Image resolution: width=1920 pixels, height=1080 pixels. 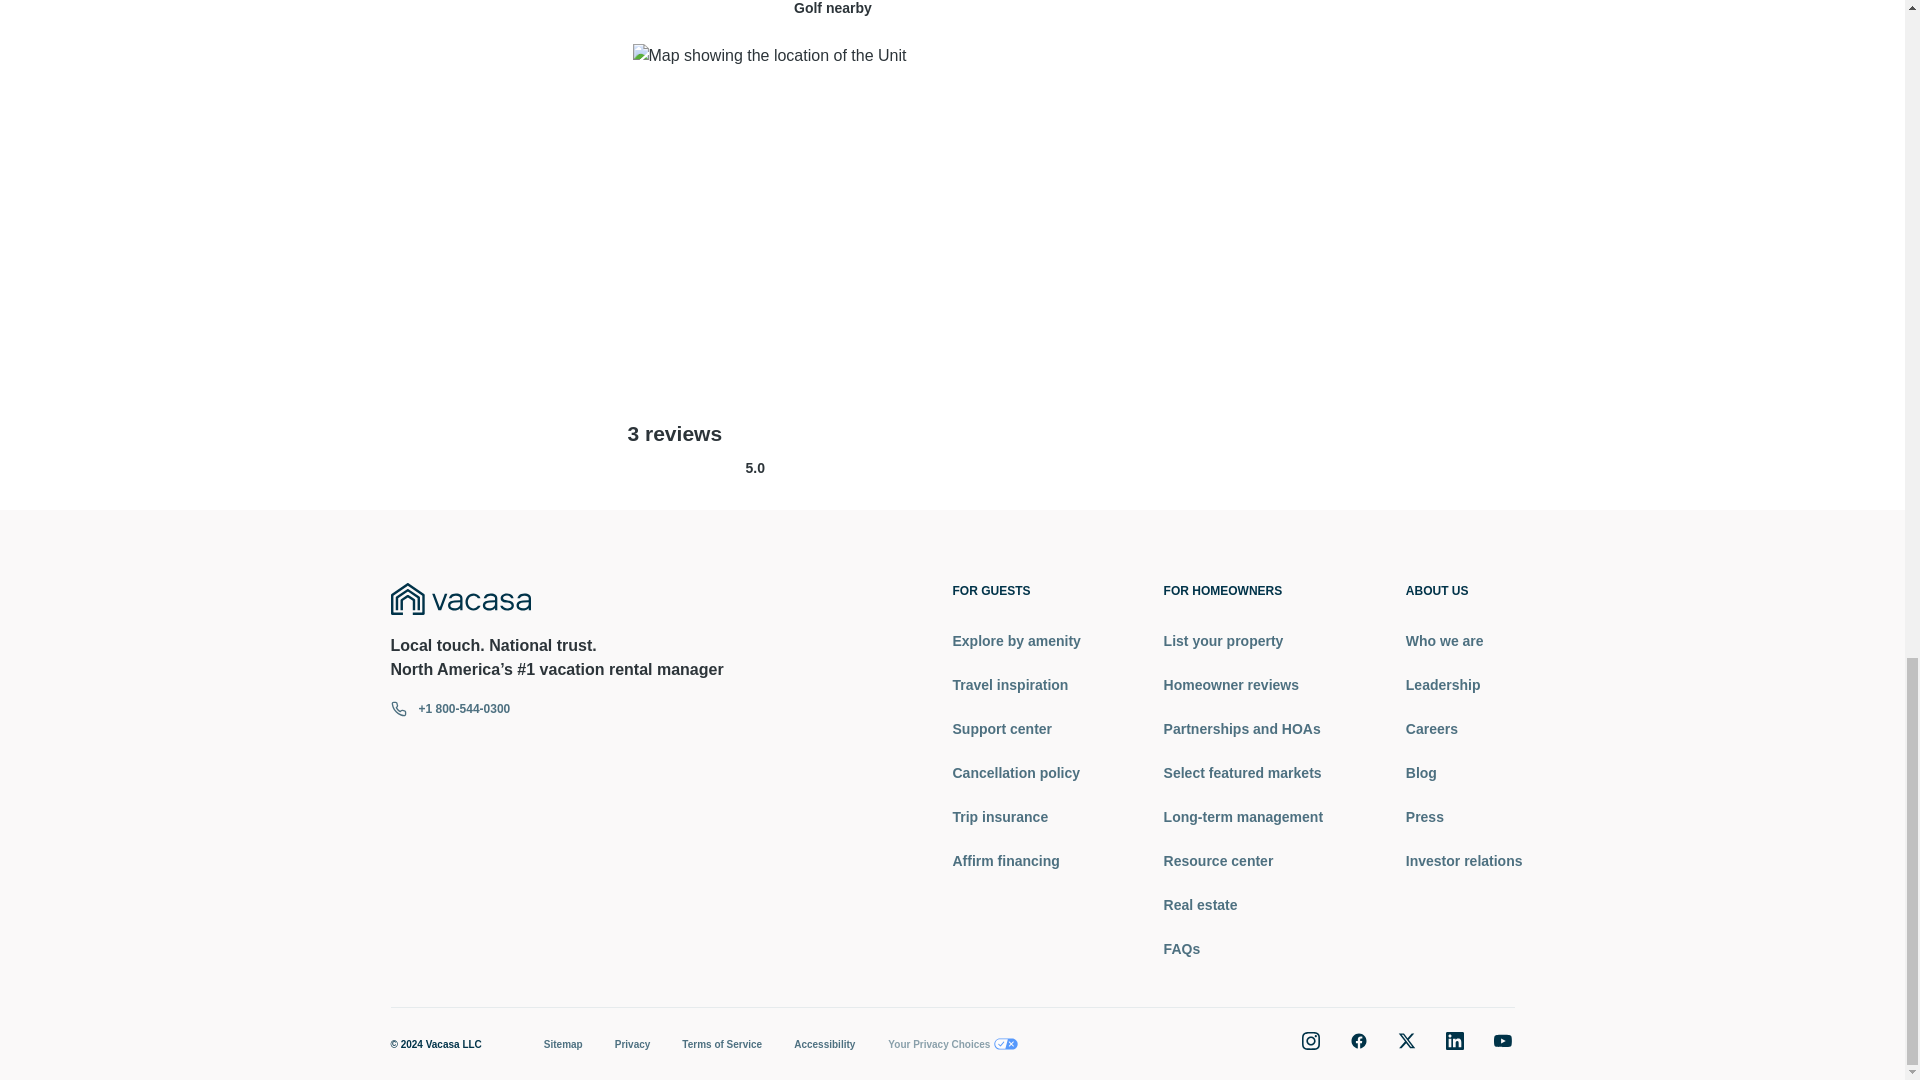 I want to click on Support center, so click(x=1016, y=728).